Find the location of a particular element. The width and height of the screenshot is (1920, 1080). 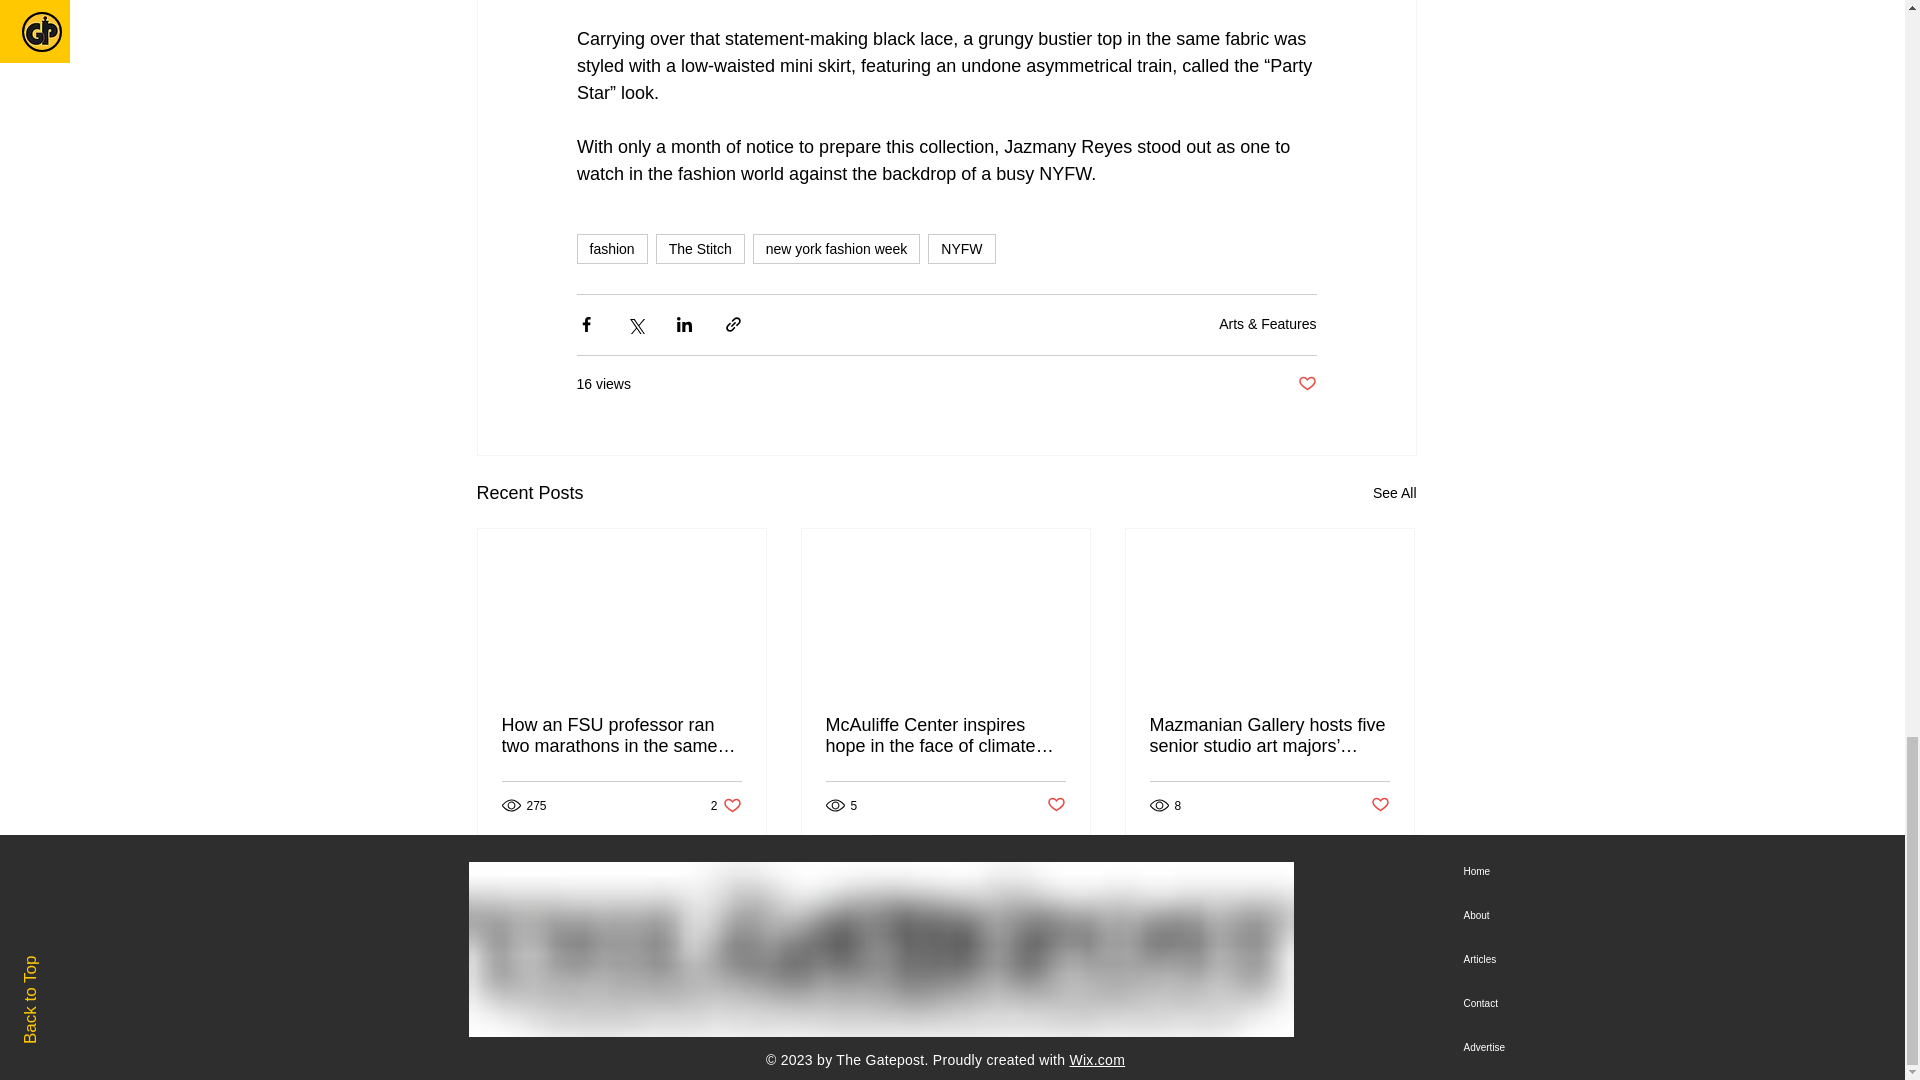

McAuliffe Center inspires hope in the face of climate change is located at coordinates (612, 248).